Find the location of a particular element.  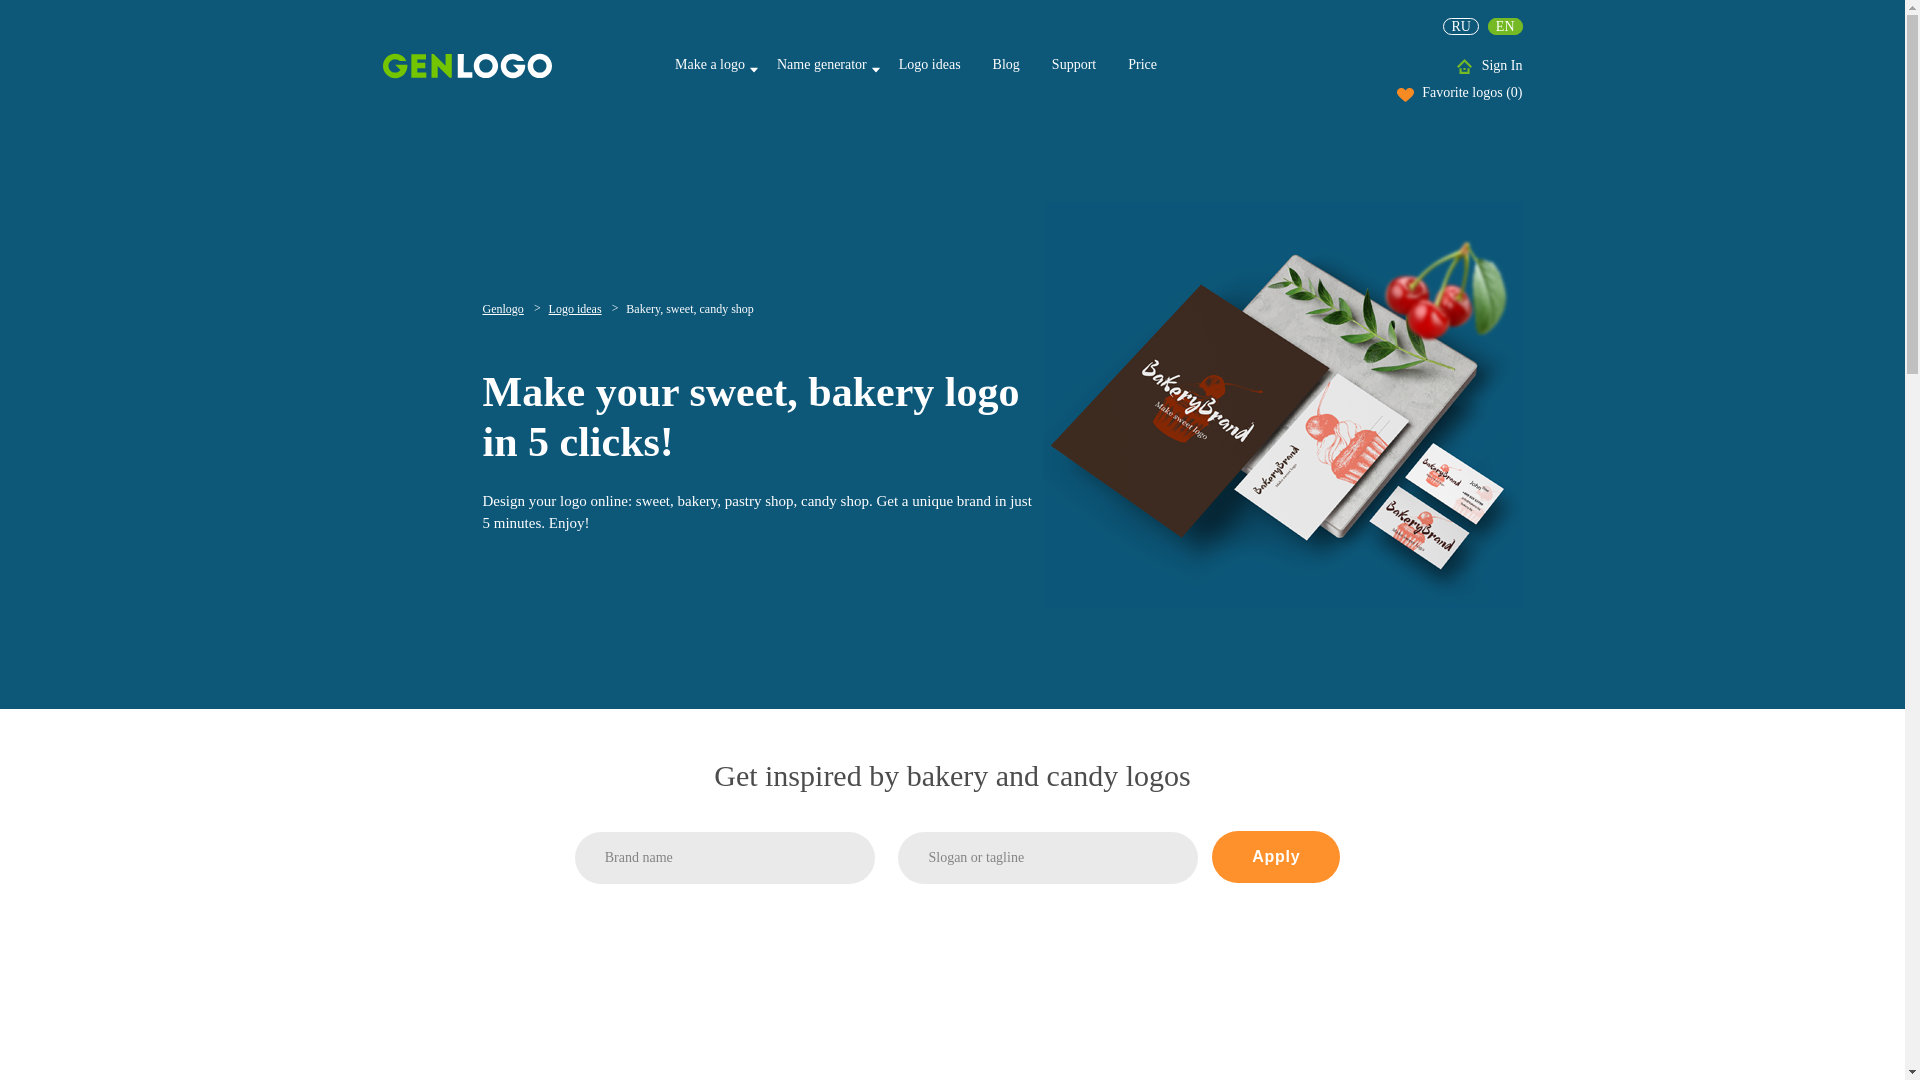

Apply is located at coordinates (1276, 856).